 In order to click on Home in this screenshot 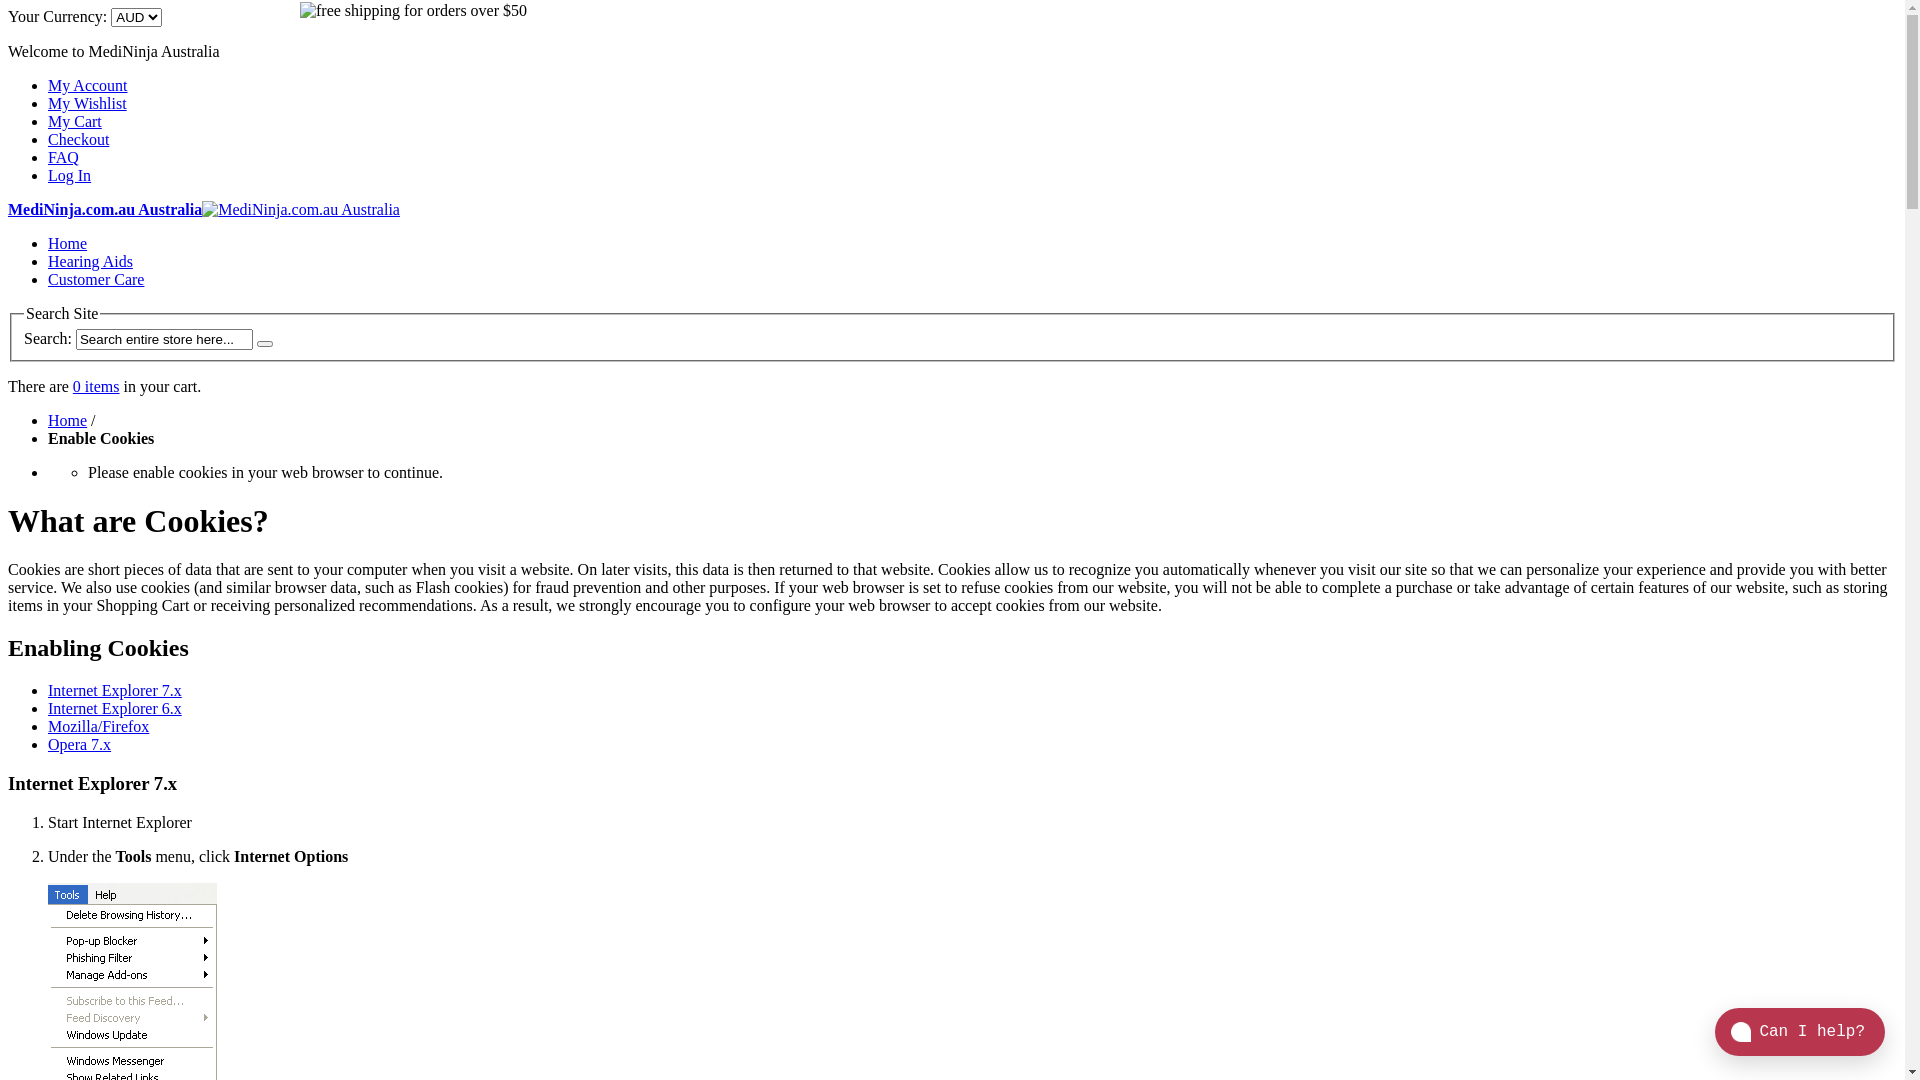, I will do `click(68, 420)`.